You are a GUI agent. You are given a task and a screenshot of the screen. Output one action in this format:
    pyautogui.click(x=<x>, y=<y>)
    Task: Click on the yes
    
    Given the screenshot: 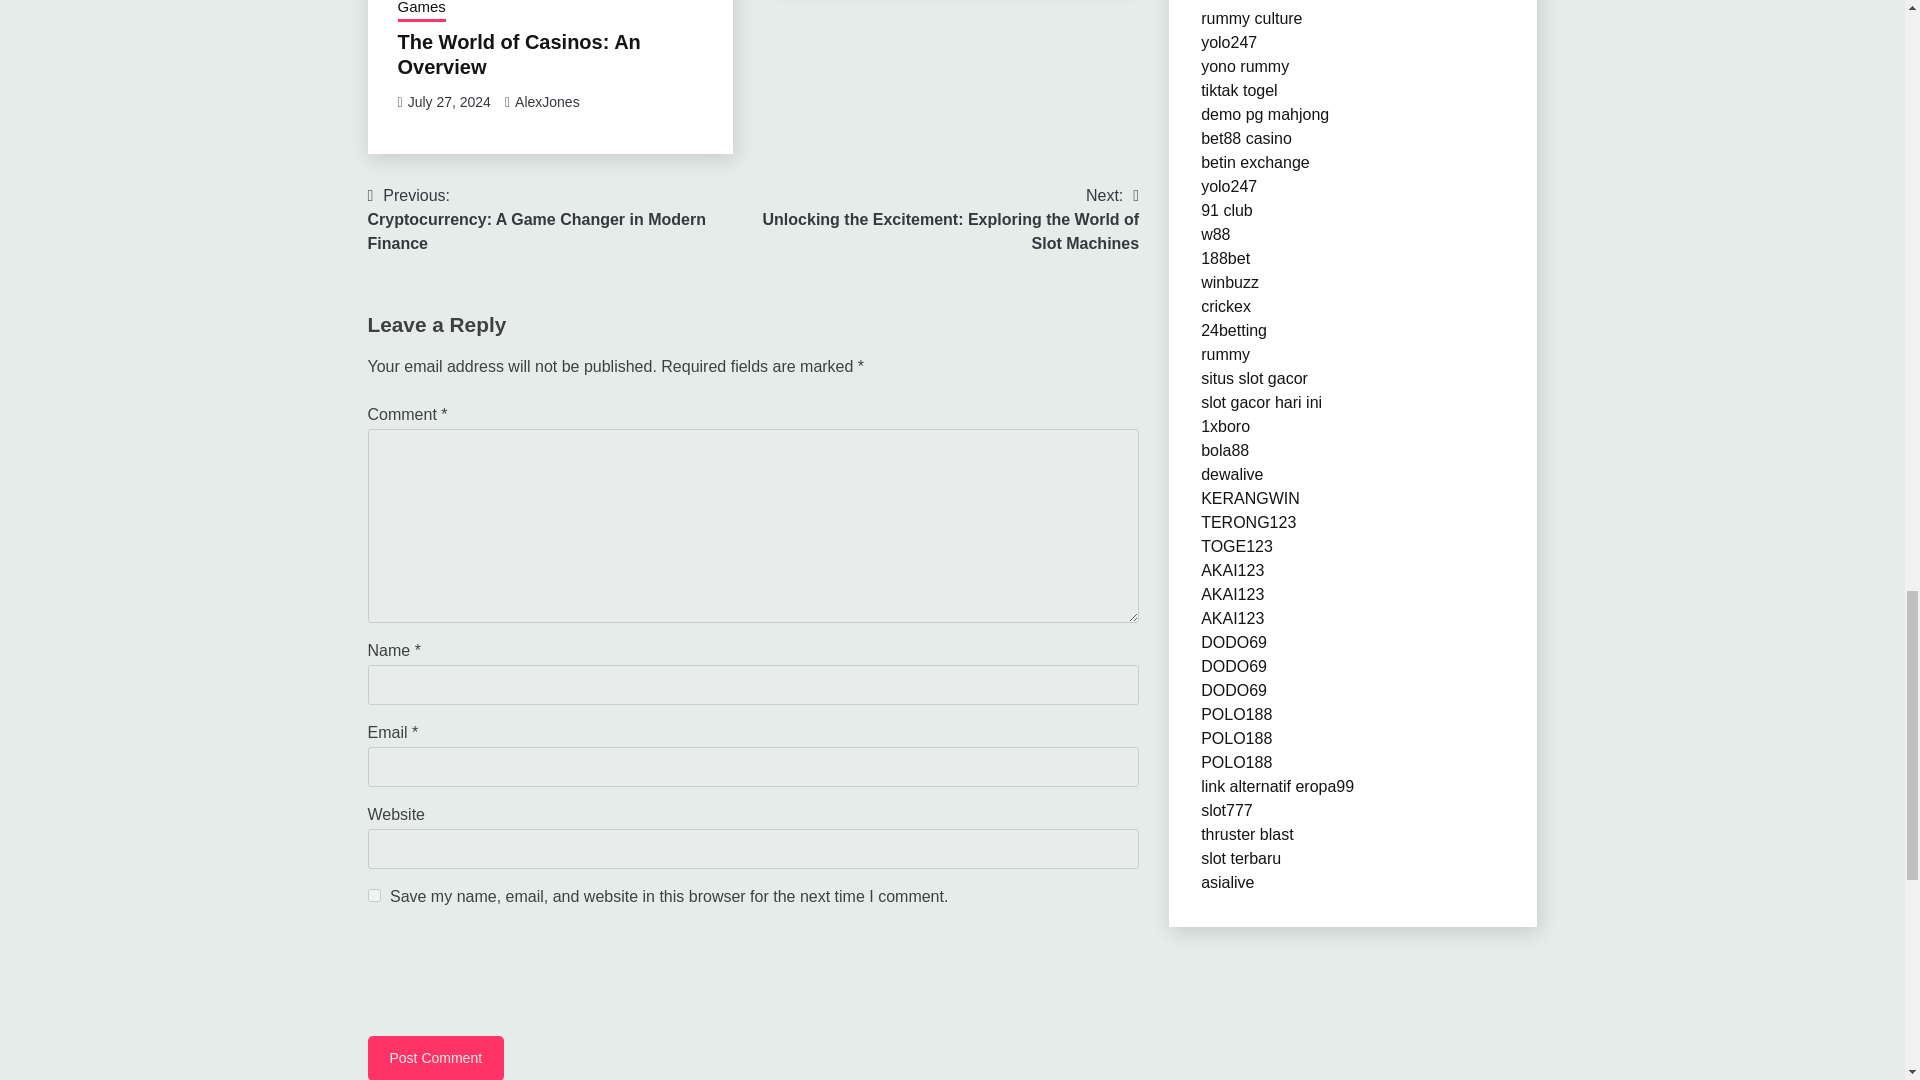 What is the action you would take?
    pyautogui.click(x=374, y=894)
    